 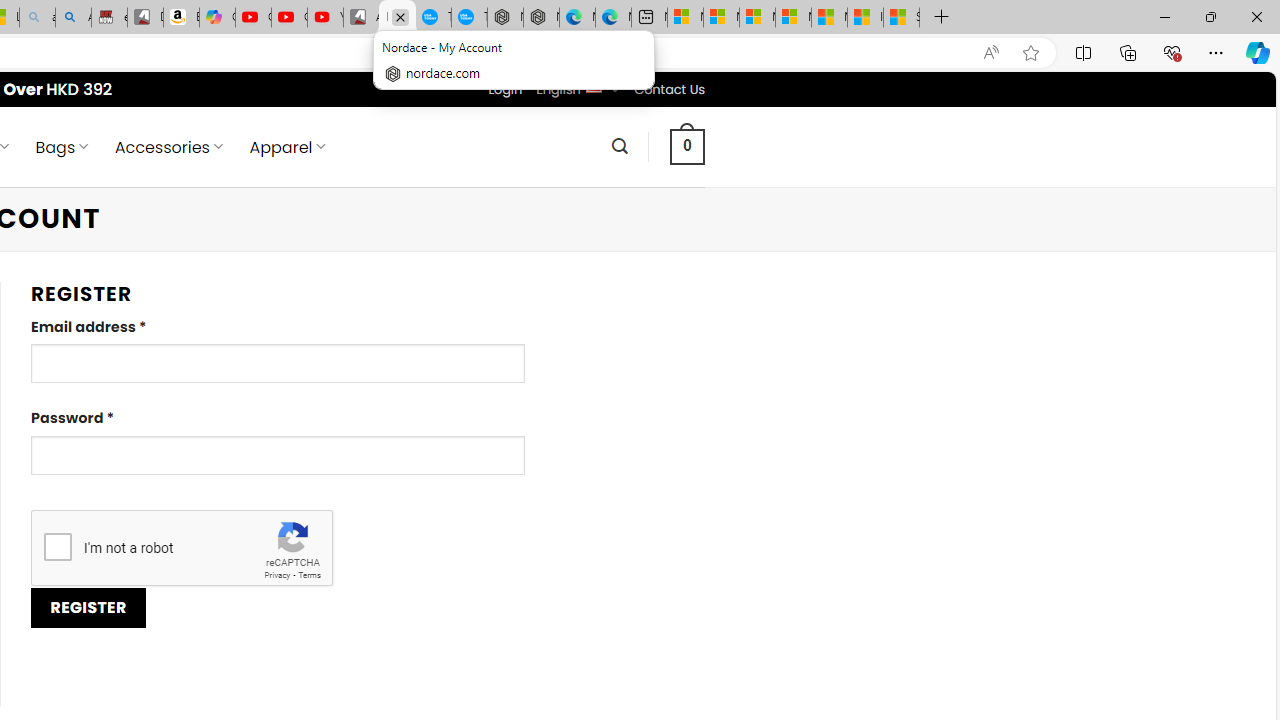 What do you see at coordinates (326, 18) in the screenshot?
I see `YouTube Kids - An App Created for Kids to Explore Content` at bounding box center [326, 18].